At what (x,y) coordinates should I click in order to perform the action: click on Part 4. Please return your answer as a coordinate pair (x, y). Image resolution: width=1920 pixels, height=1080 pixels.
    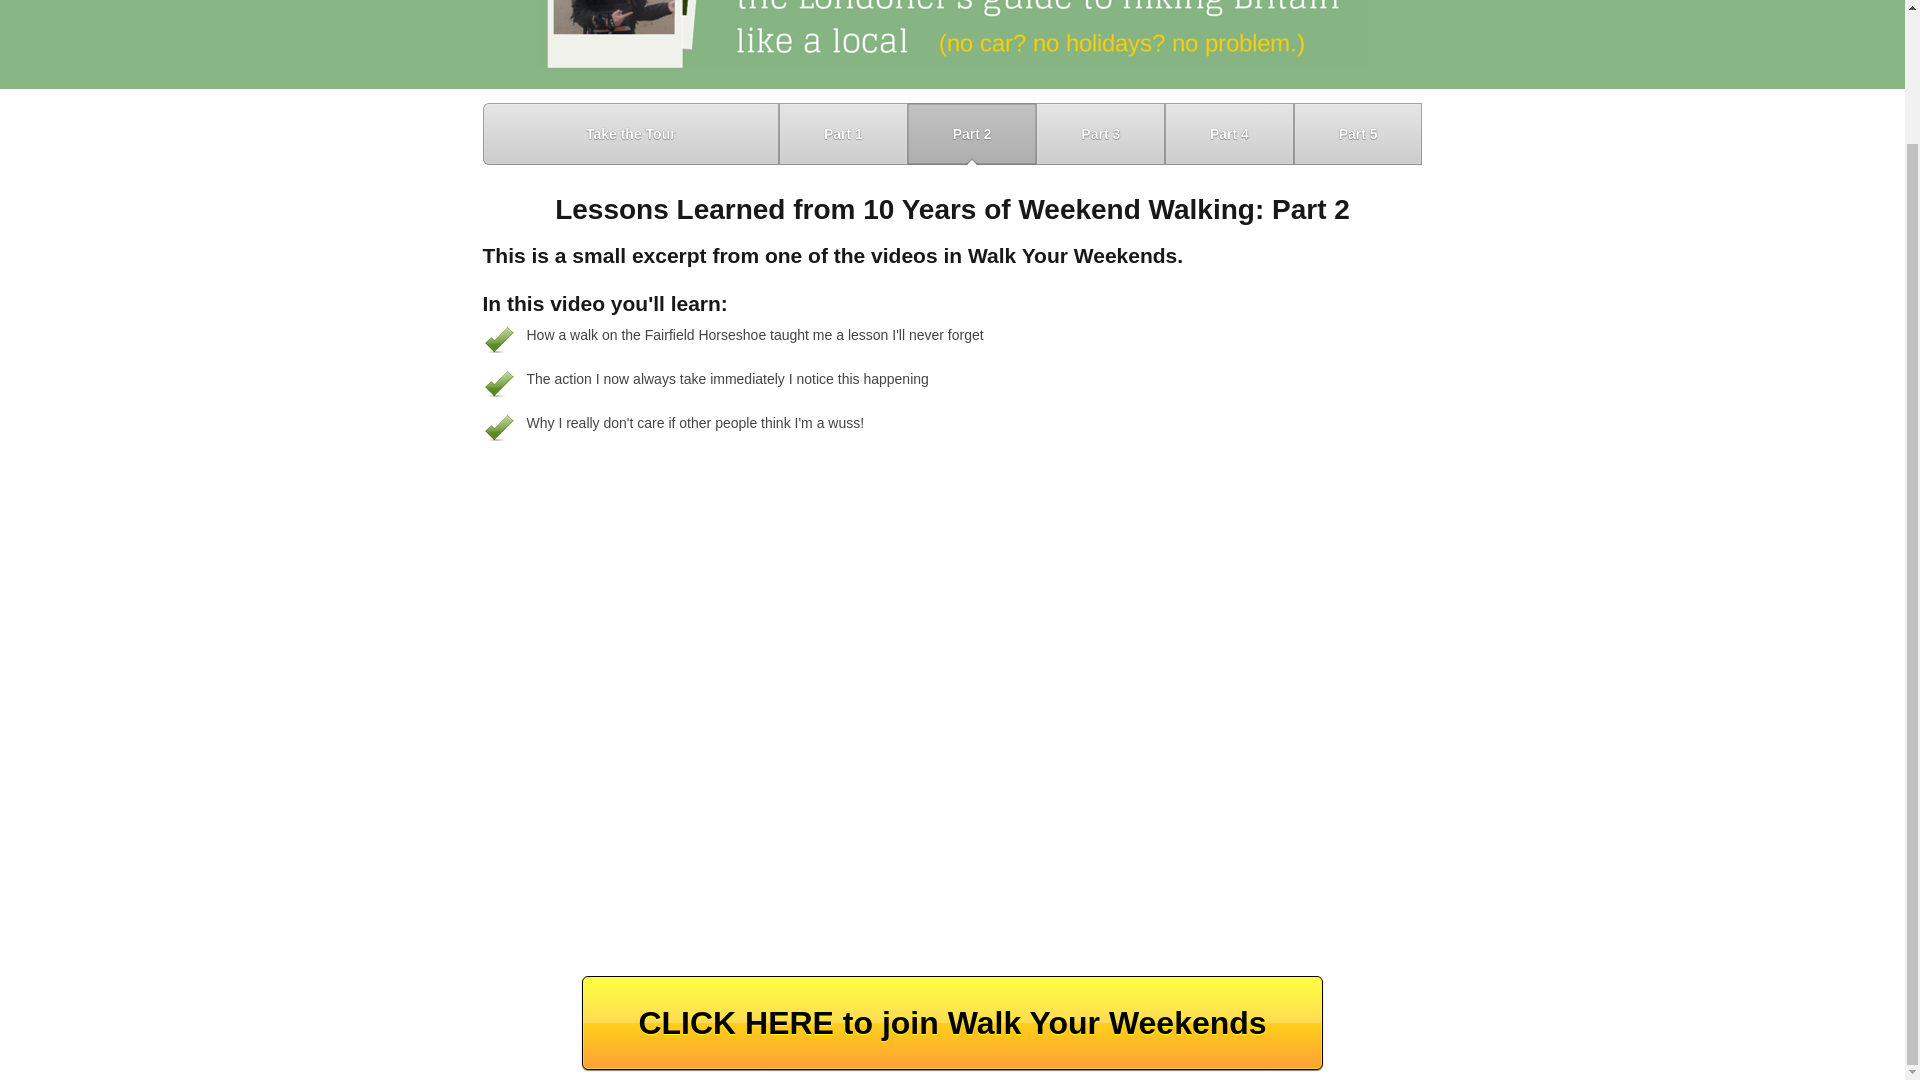
    Looking at the image, I should click on (1230, 134).